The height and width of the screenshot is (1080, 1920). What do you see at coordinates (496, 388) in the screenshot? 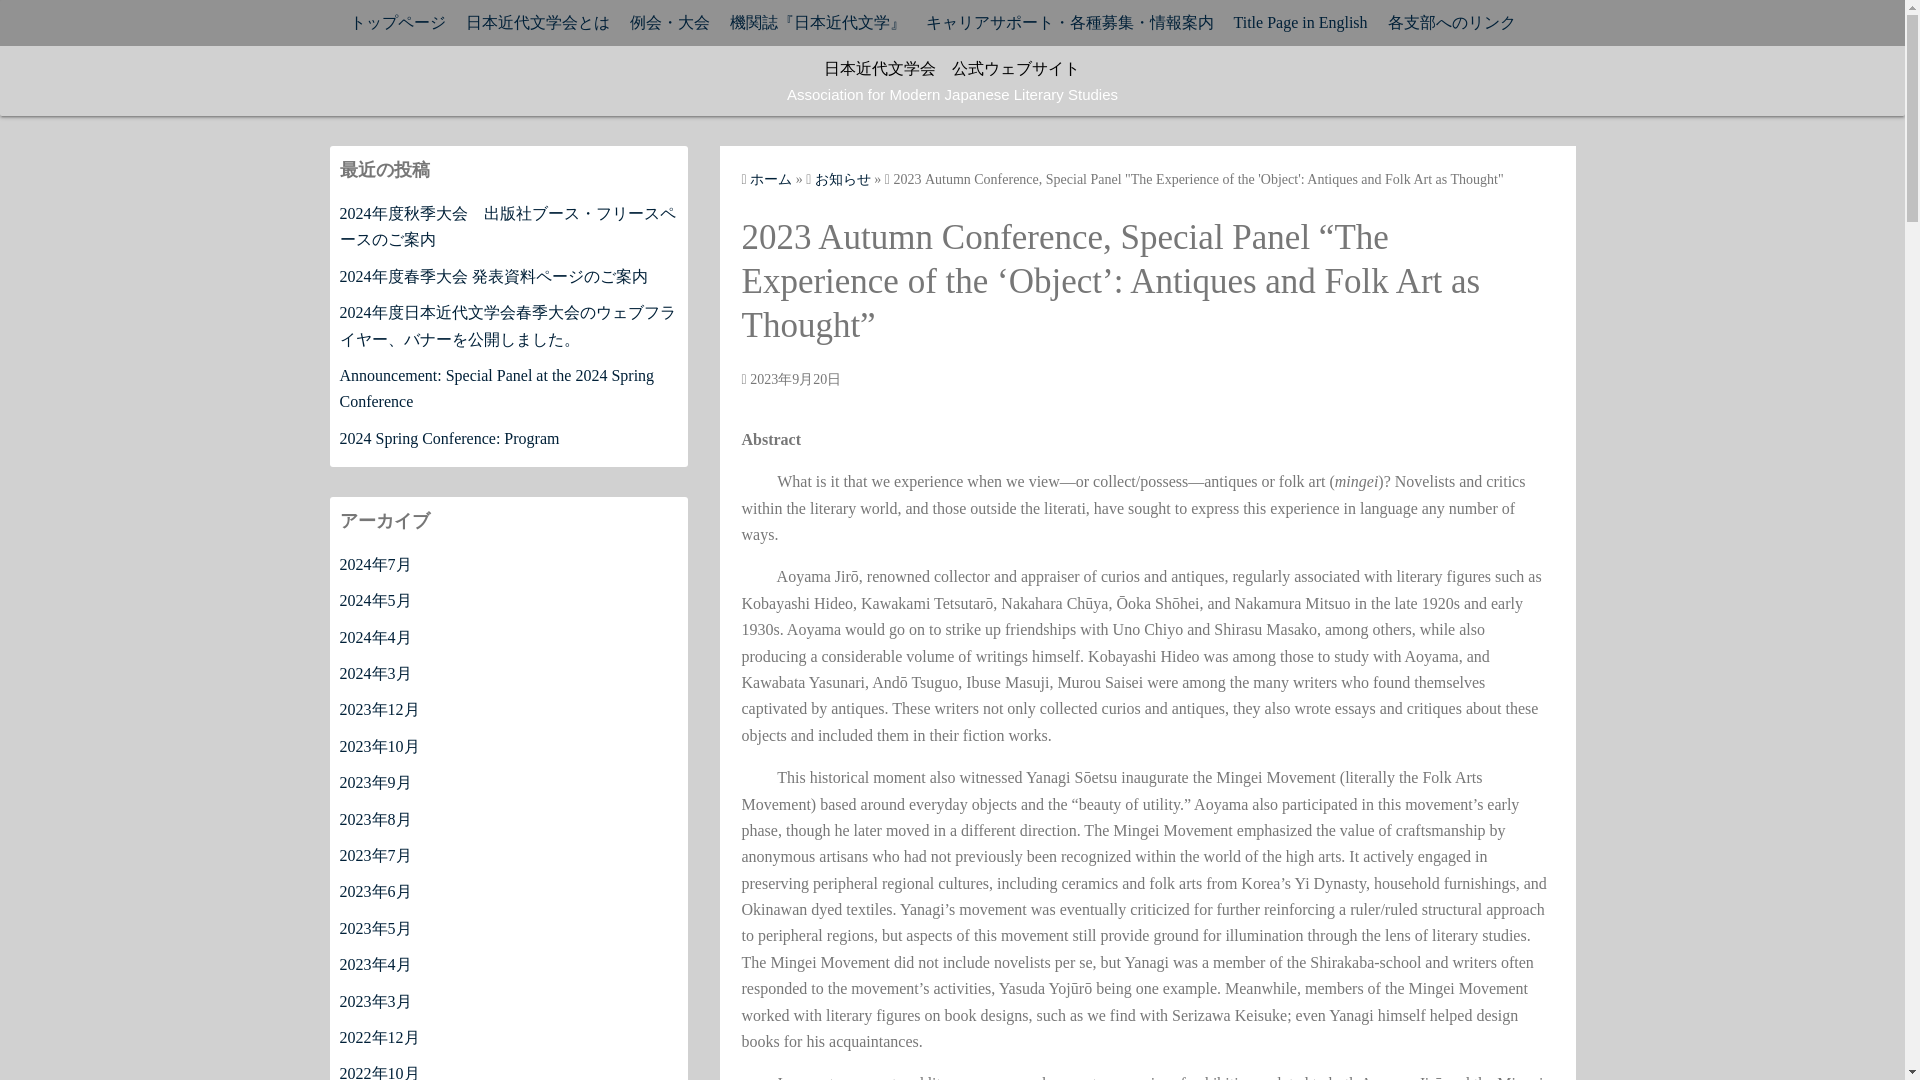
I see `Announcement: Special Panel at the 2024 Spring Conference` at bounding box center [496, 388].